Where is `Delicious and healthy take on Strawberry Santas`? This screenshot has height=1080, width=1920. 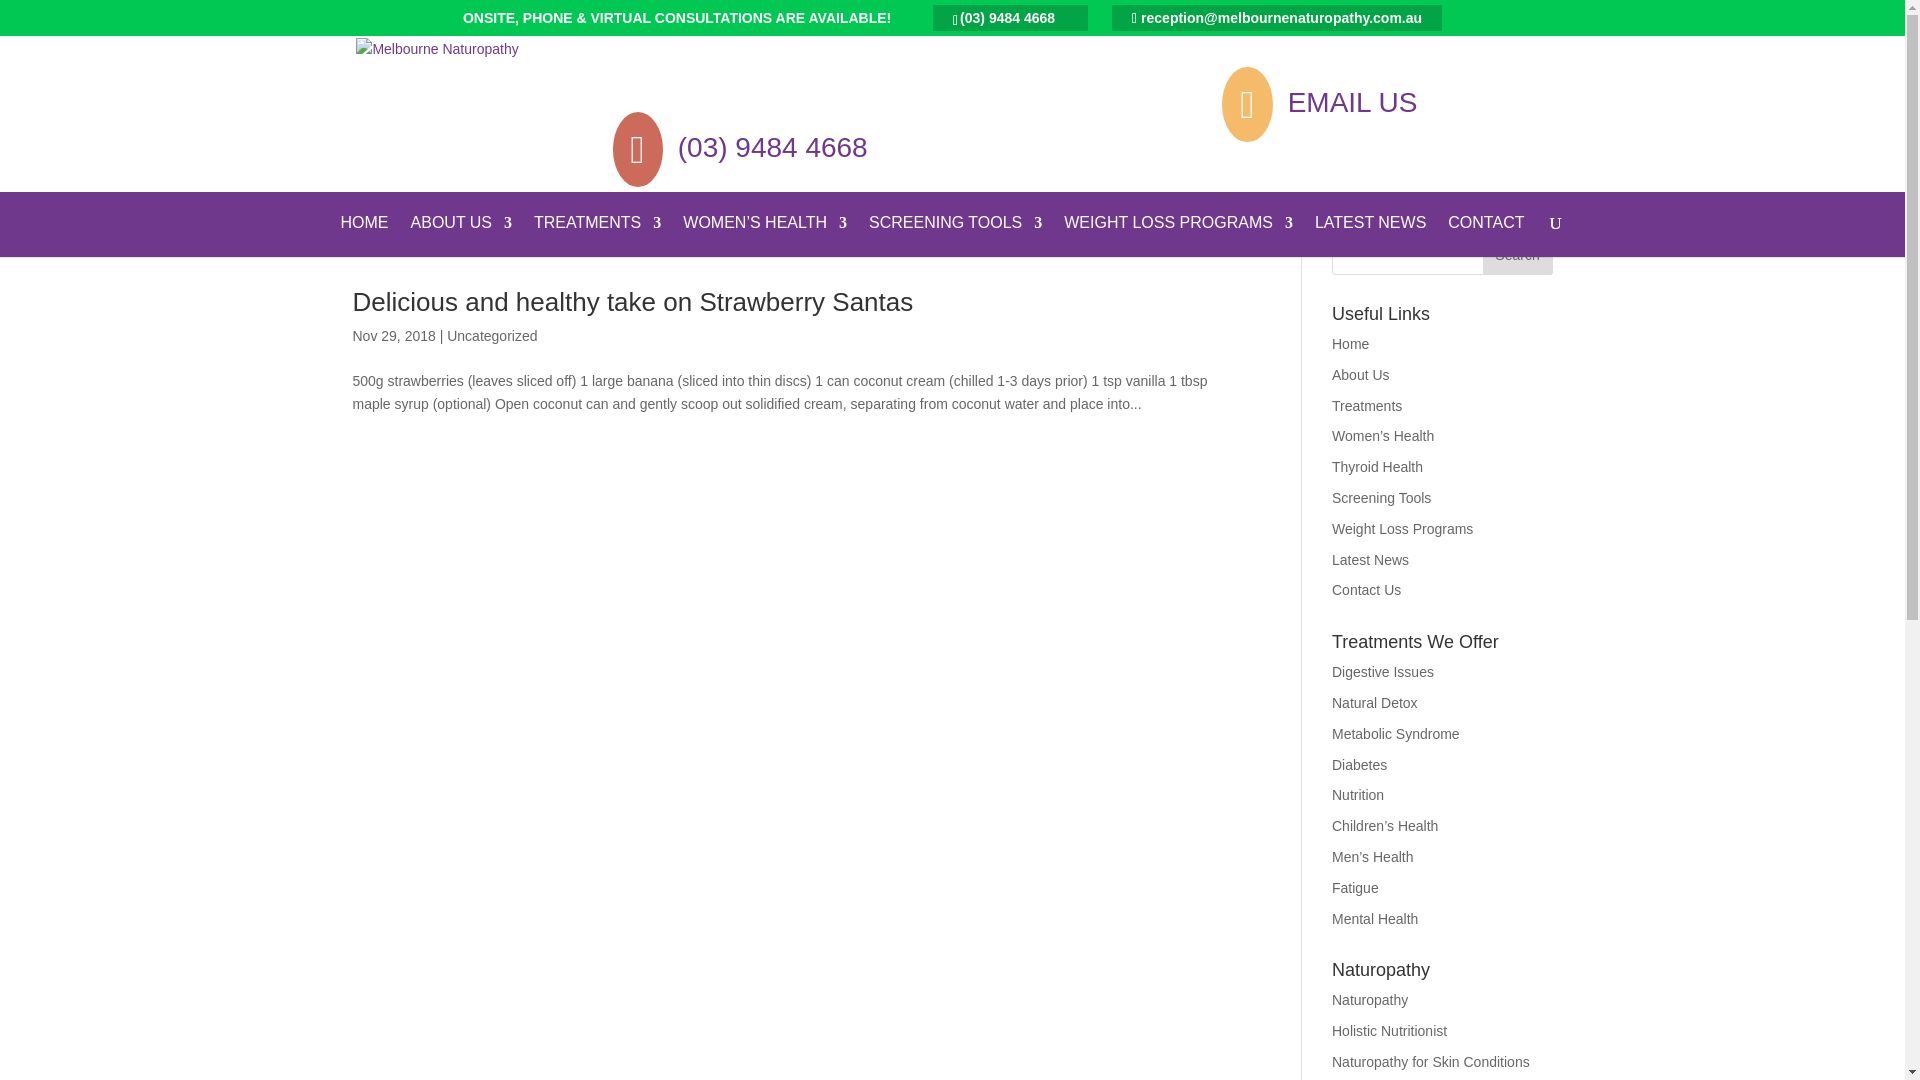 Delicious and healthy take on Strawberry Santas is located at coordinates (632, 302).